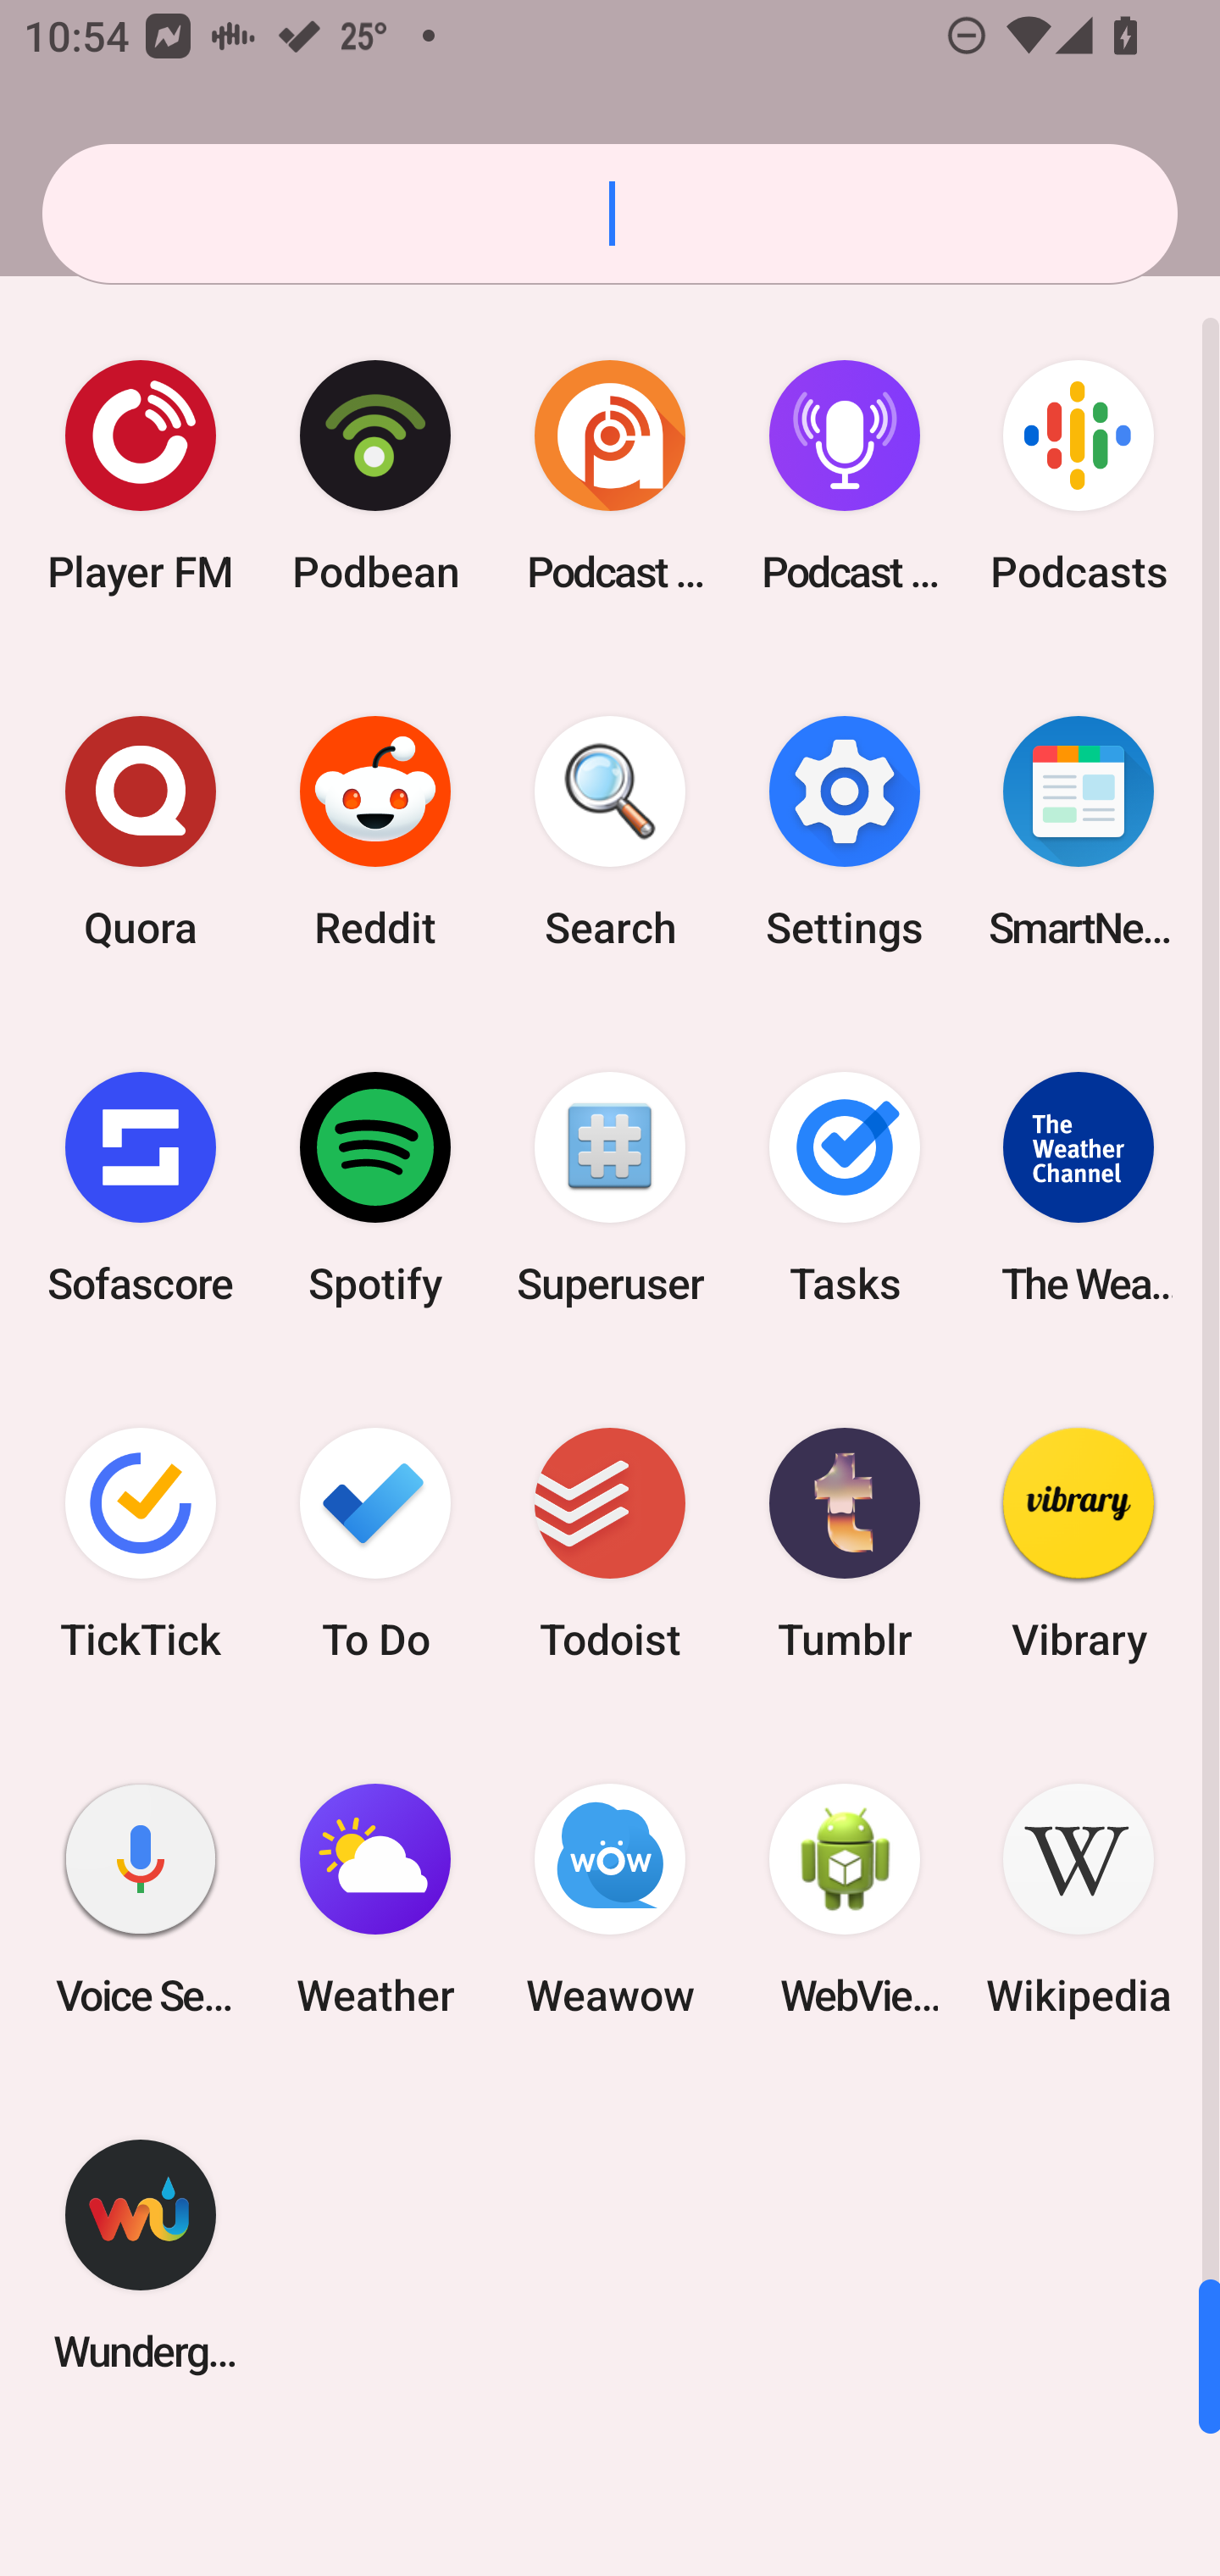  I want to click on Podcast Addict, so click(610, 476).